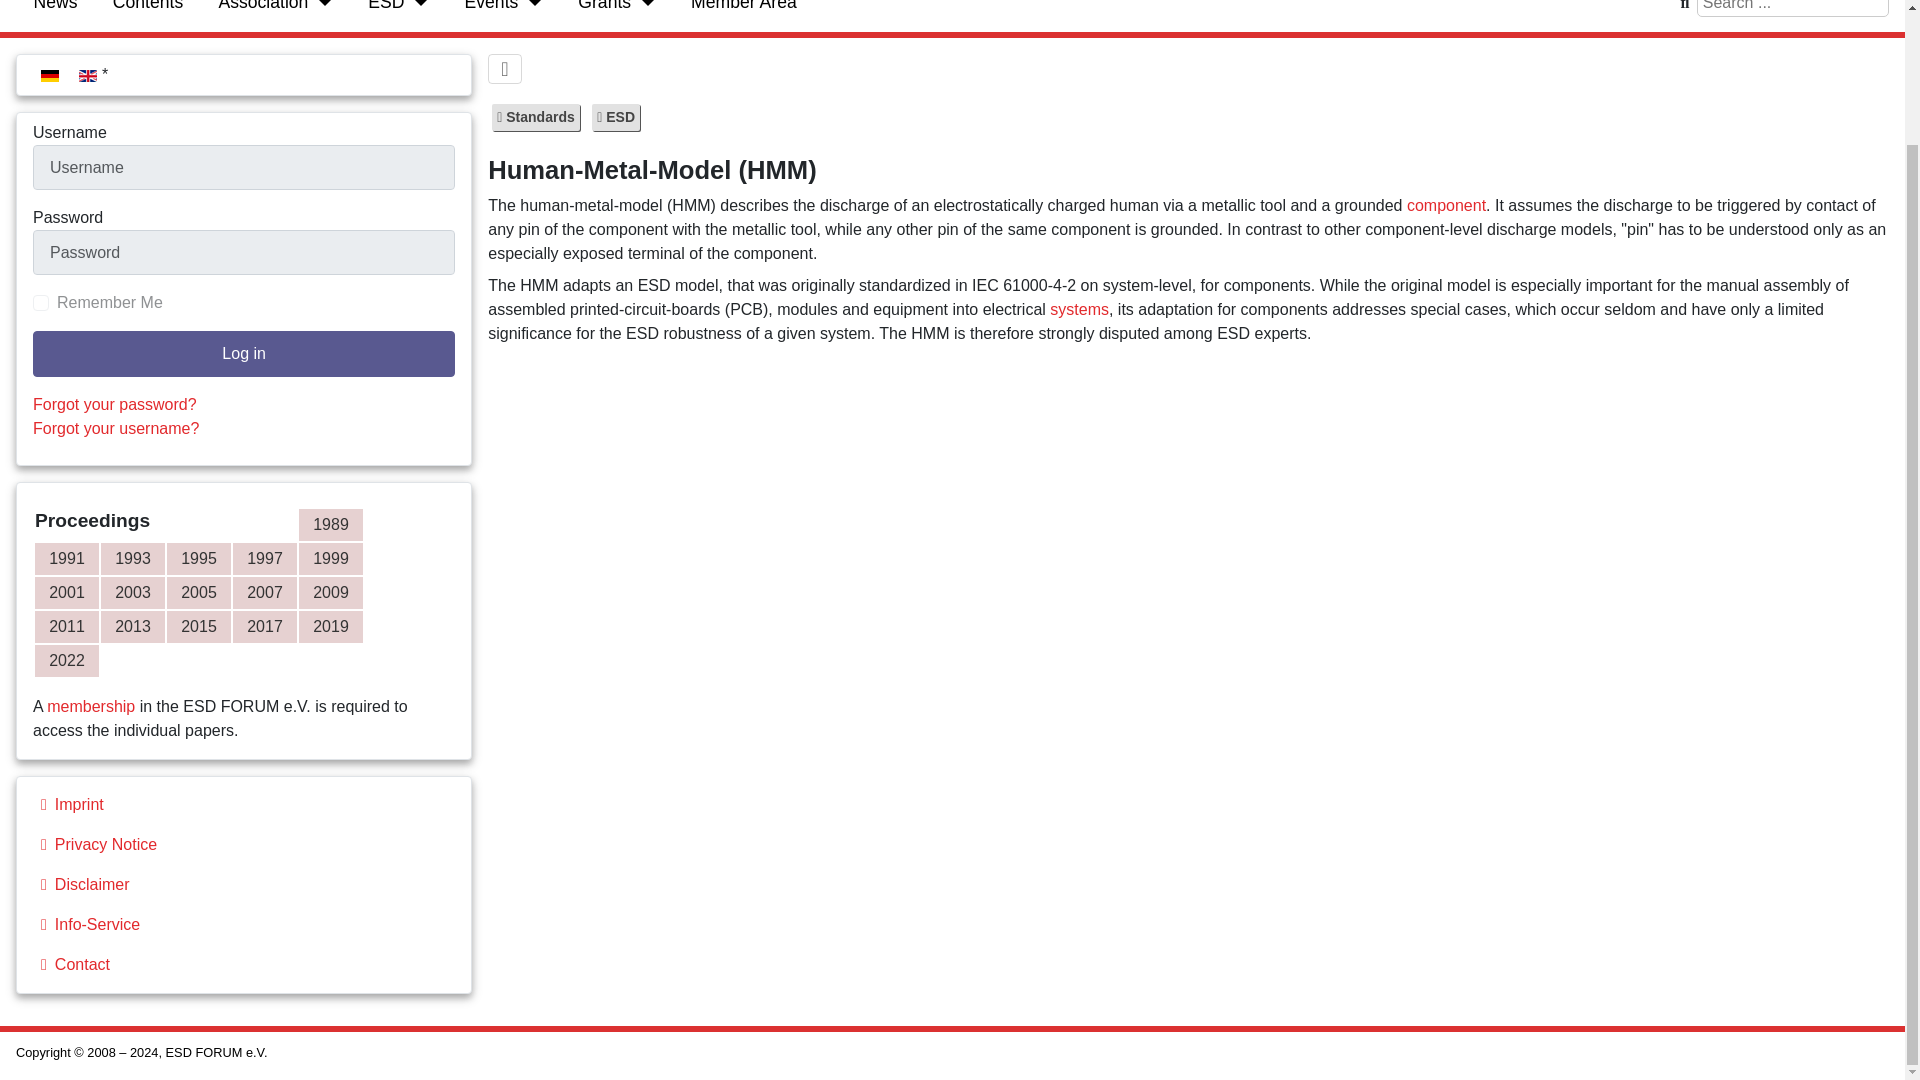 This screenshot has width=1920, height=1080. Describe the element at coordinates (66, 558) in the screenshot. I see `1991` at that location.